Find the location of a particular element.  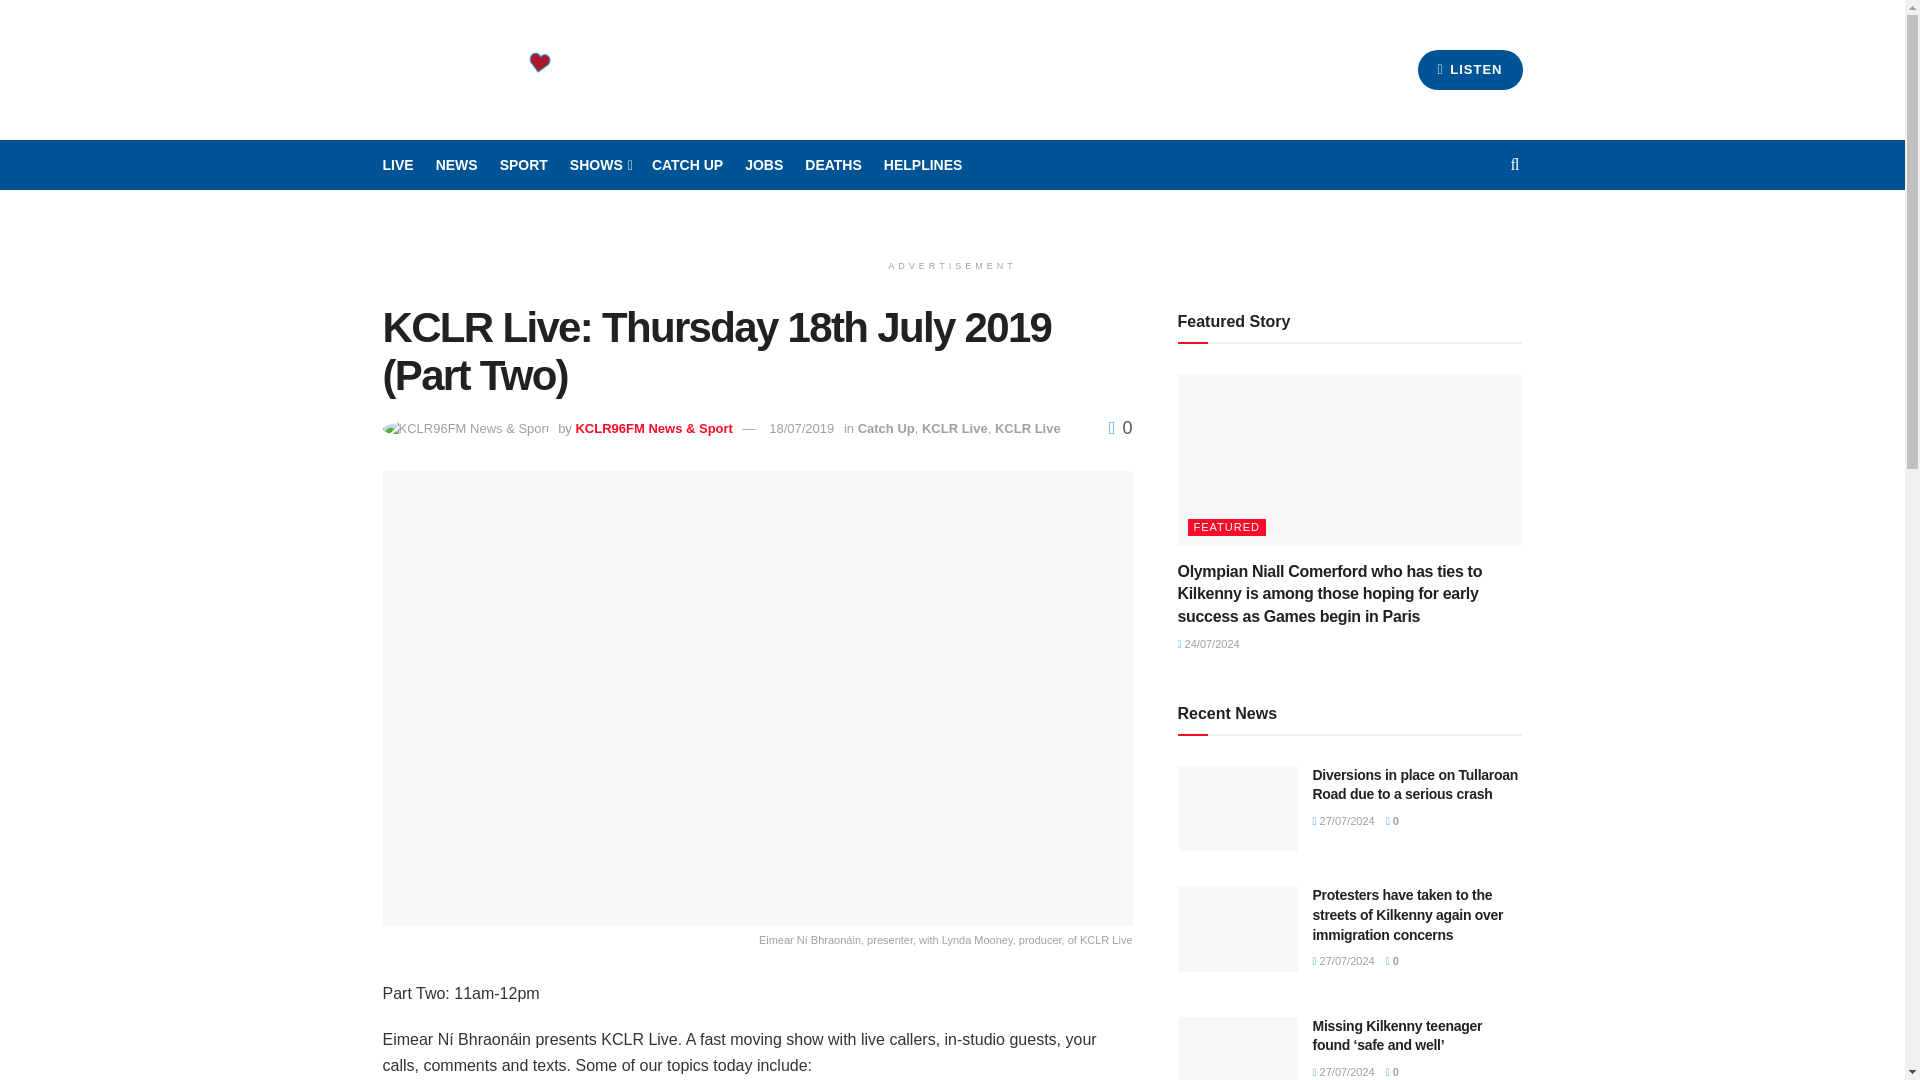

KCLR Sport on Scoreline.ie is located at coordinates (523, 165).